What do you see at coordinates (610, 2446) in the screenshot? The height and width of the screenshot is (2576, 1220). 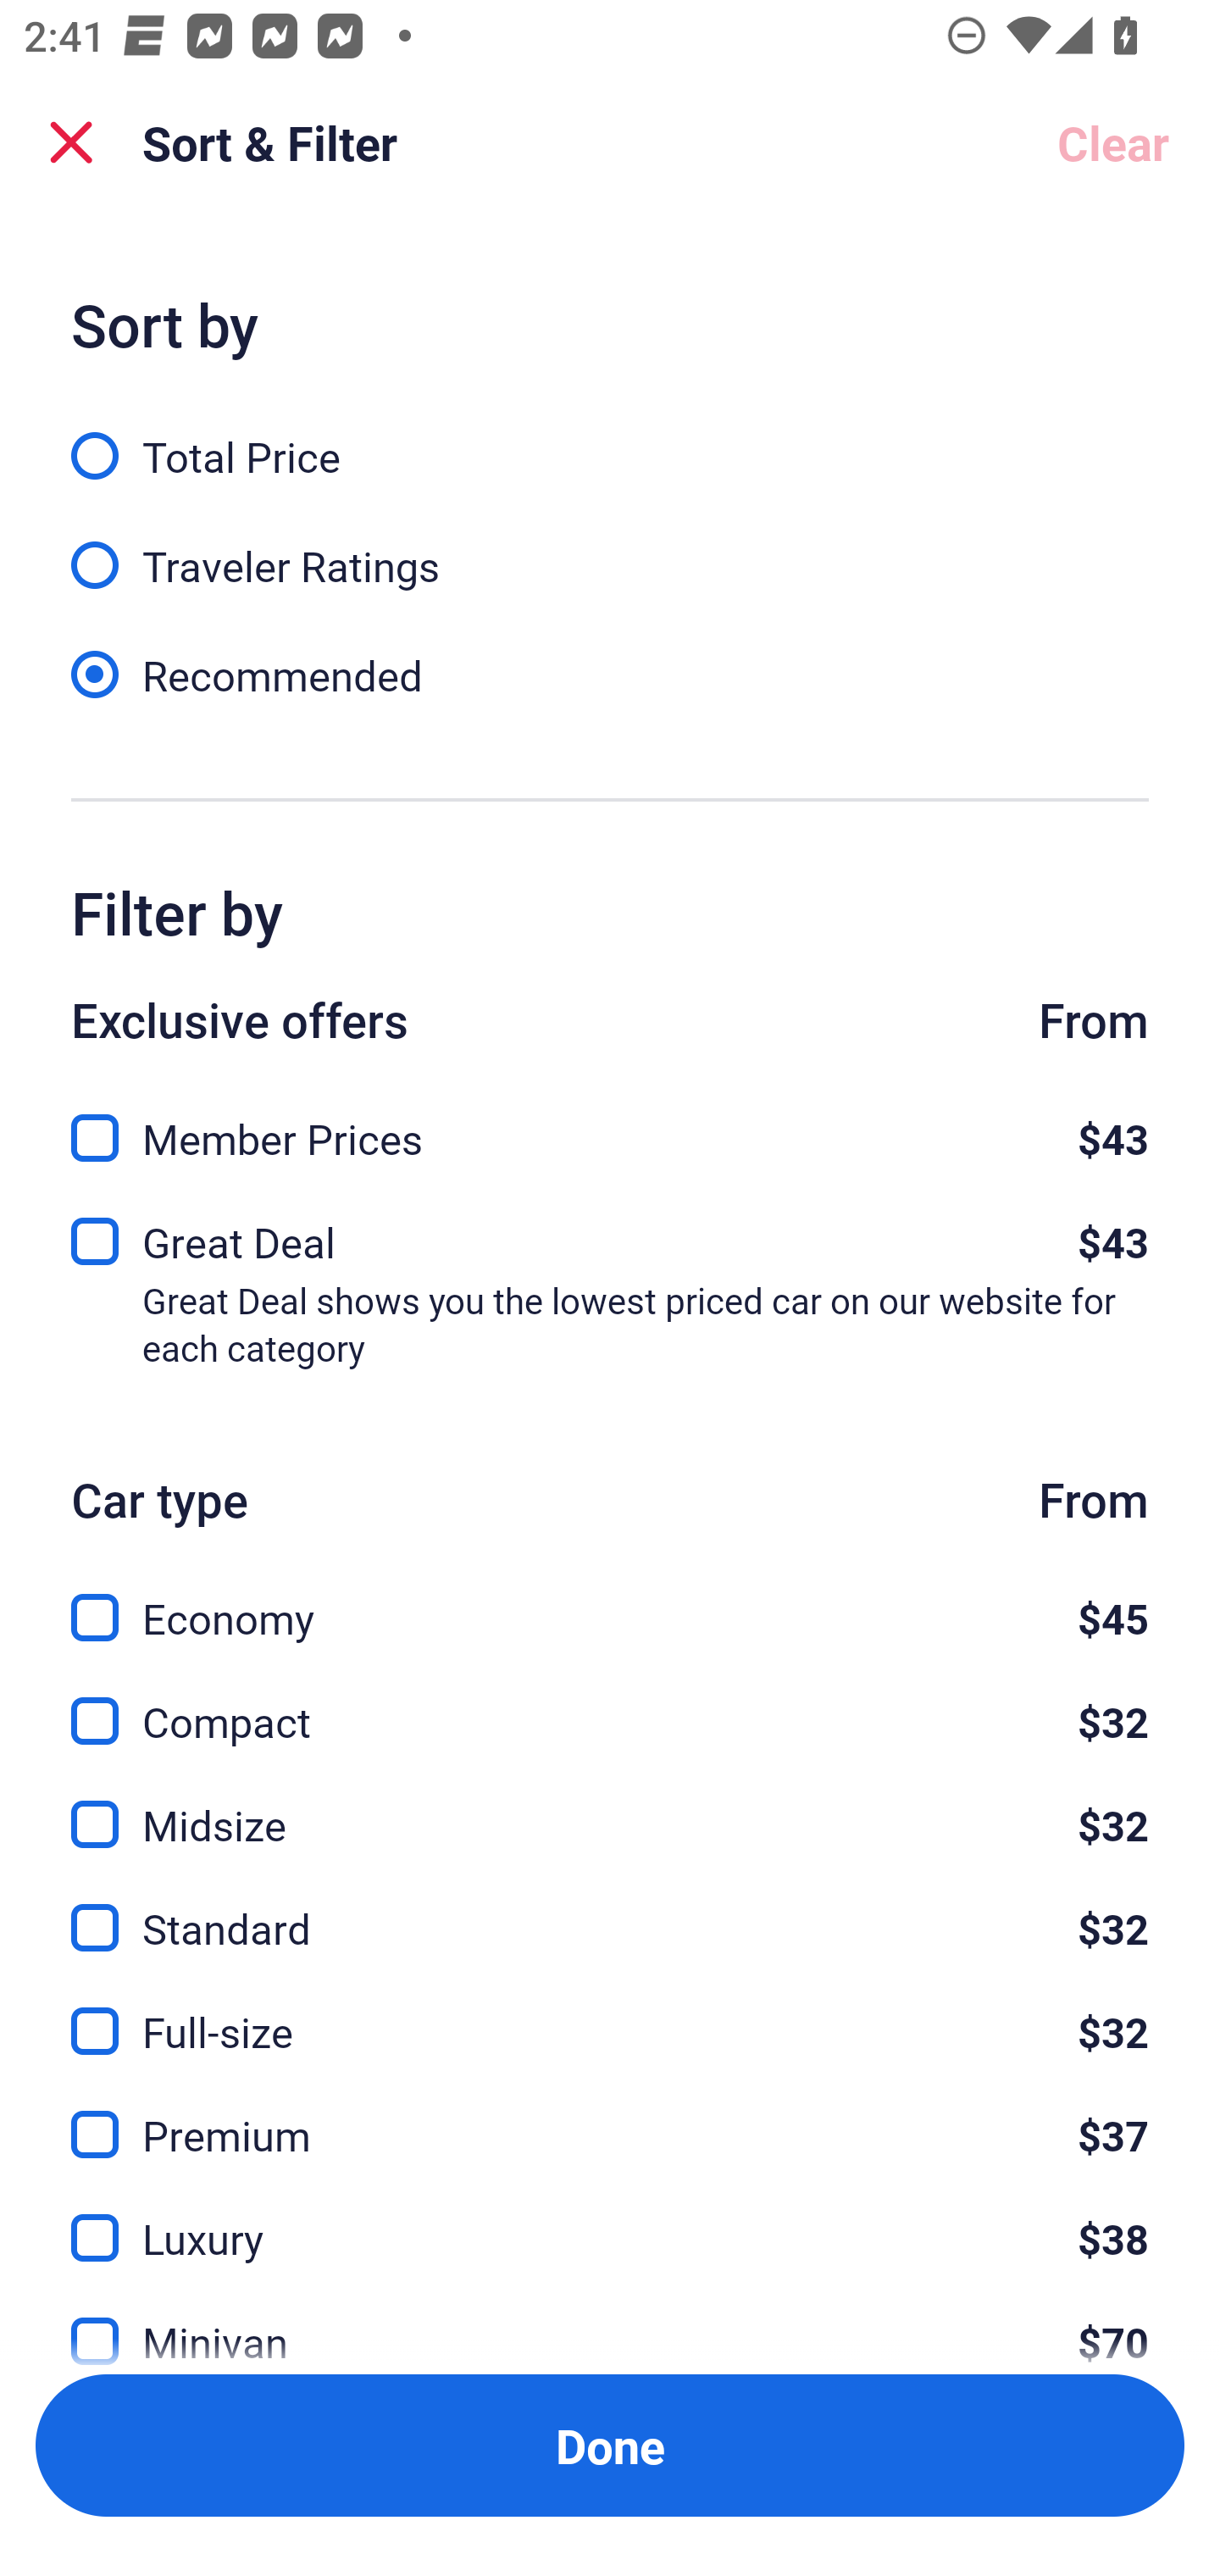 I see `Apply and close Sort and Filter Done` at bounding box center [610, 2446].